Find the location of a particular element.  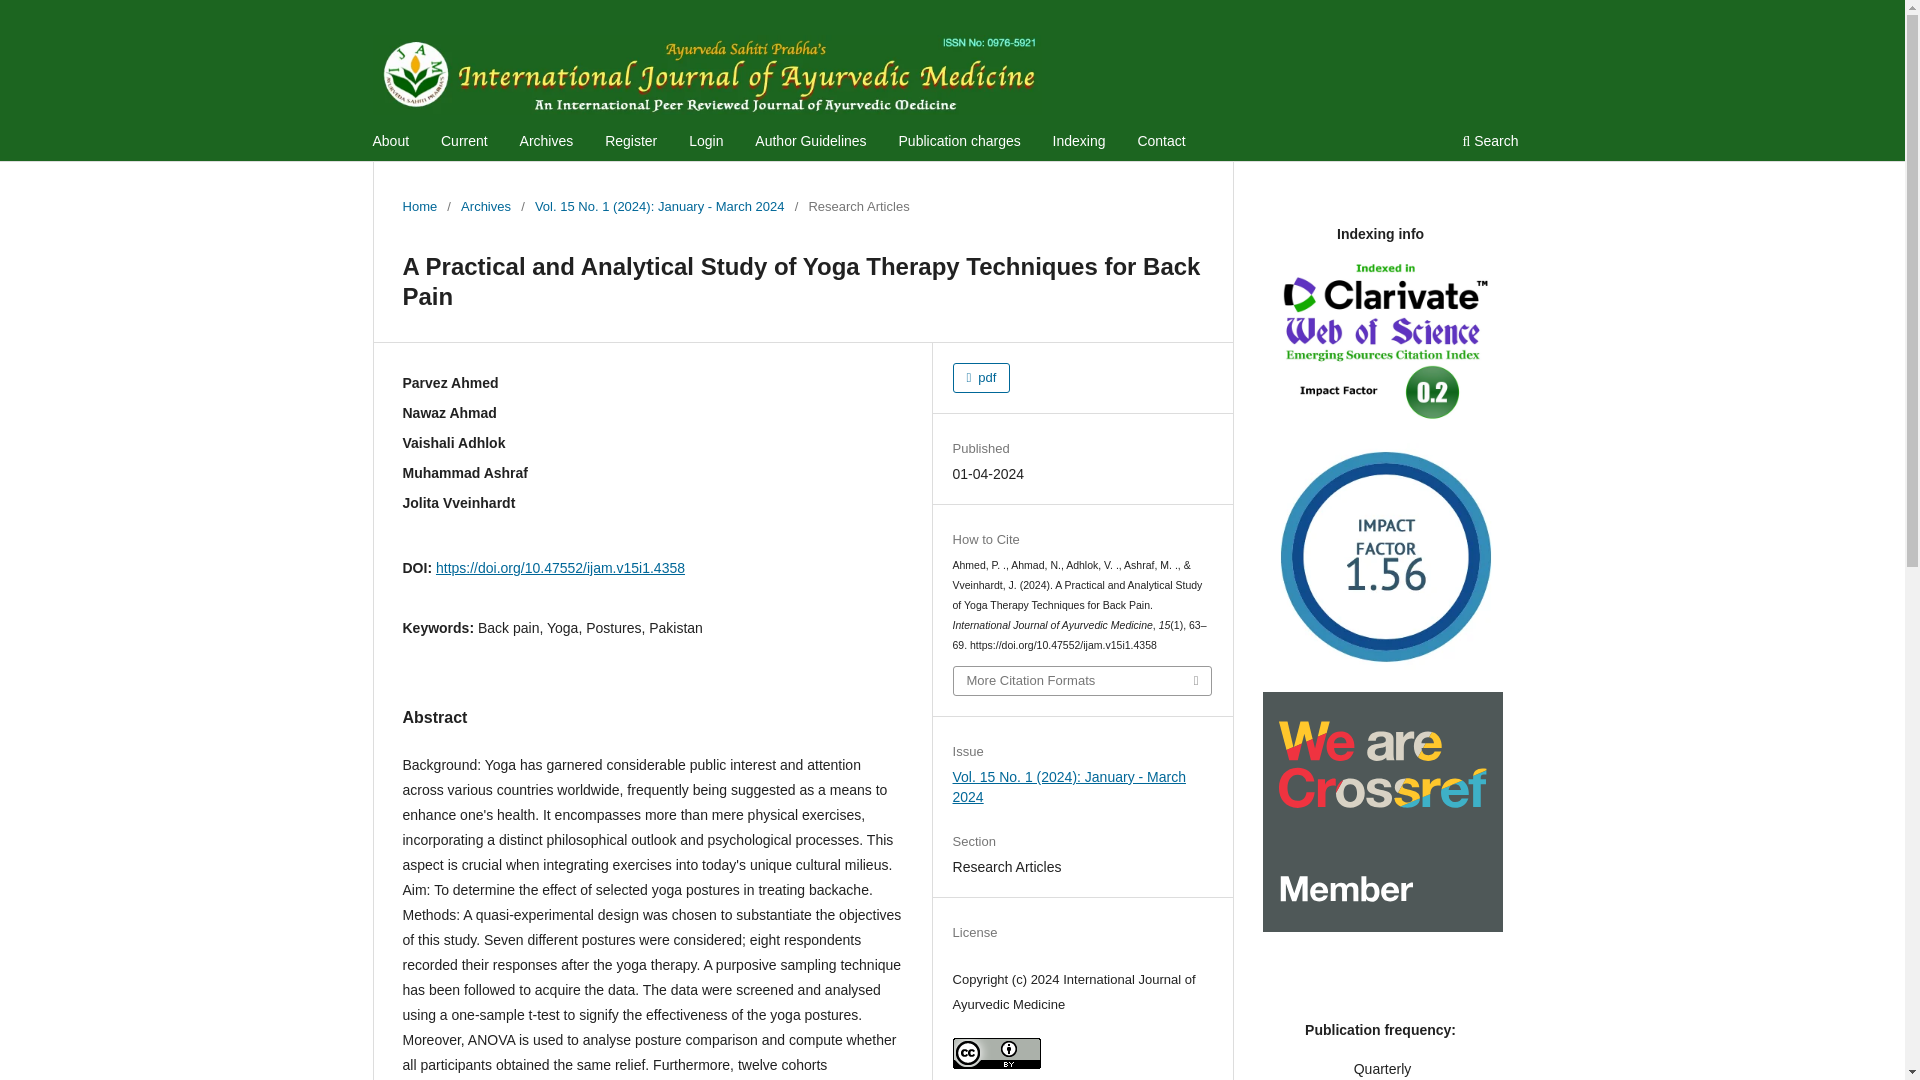

Register is located at coordinates (630, 143).